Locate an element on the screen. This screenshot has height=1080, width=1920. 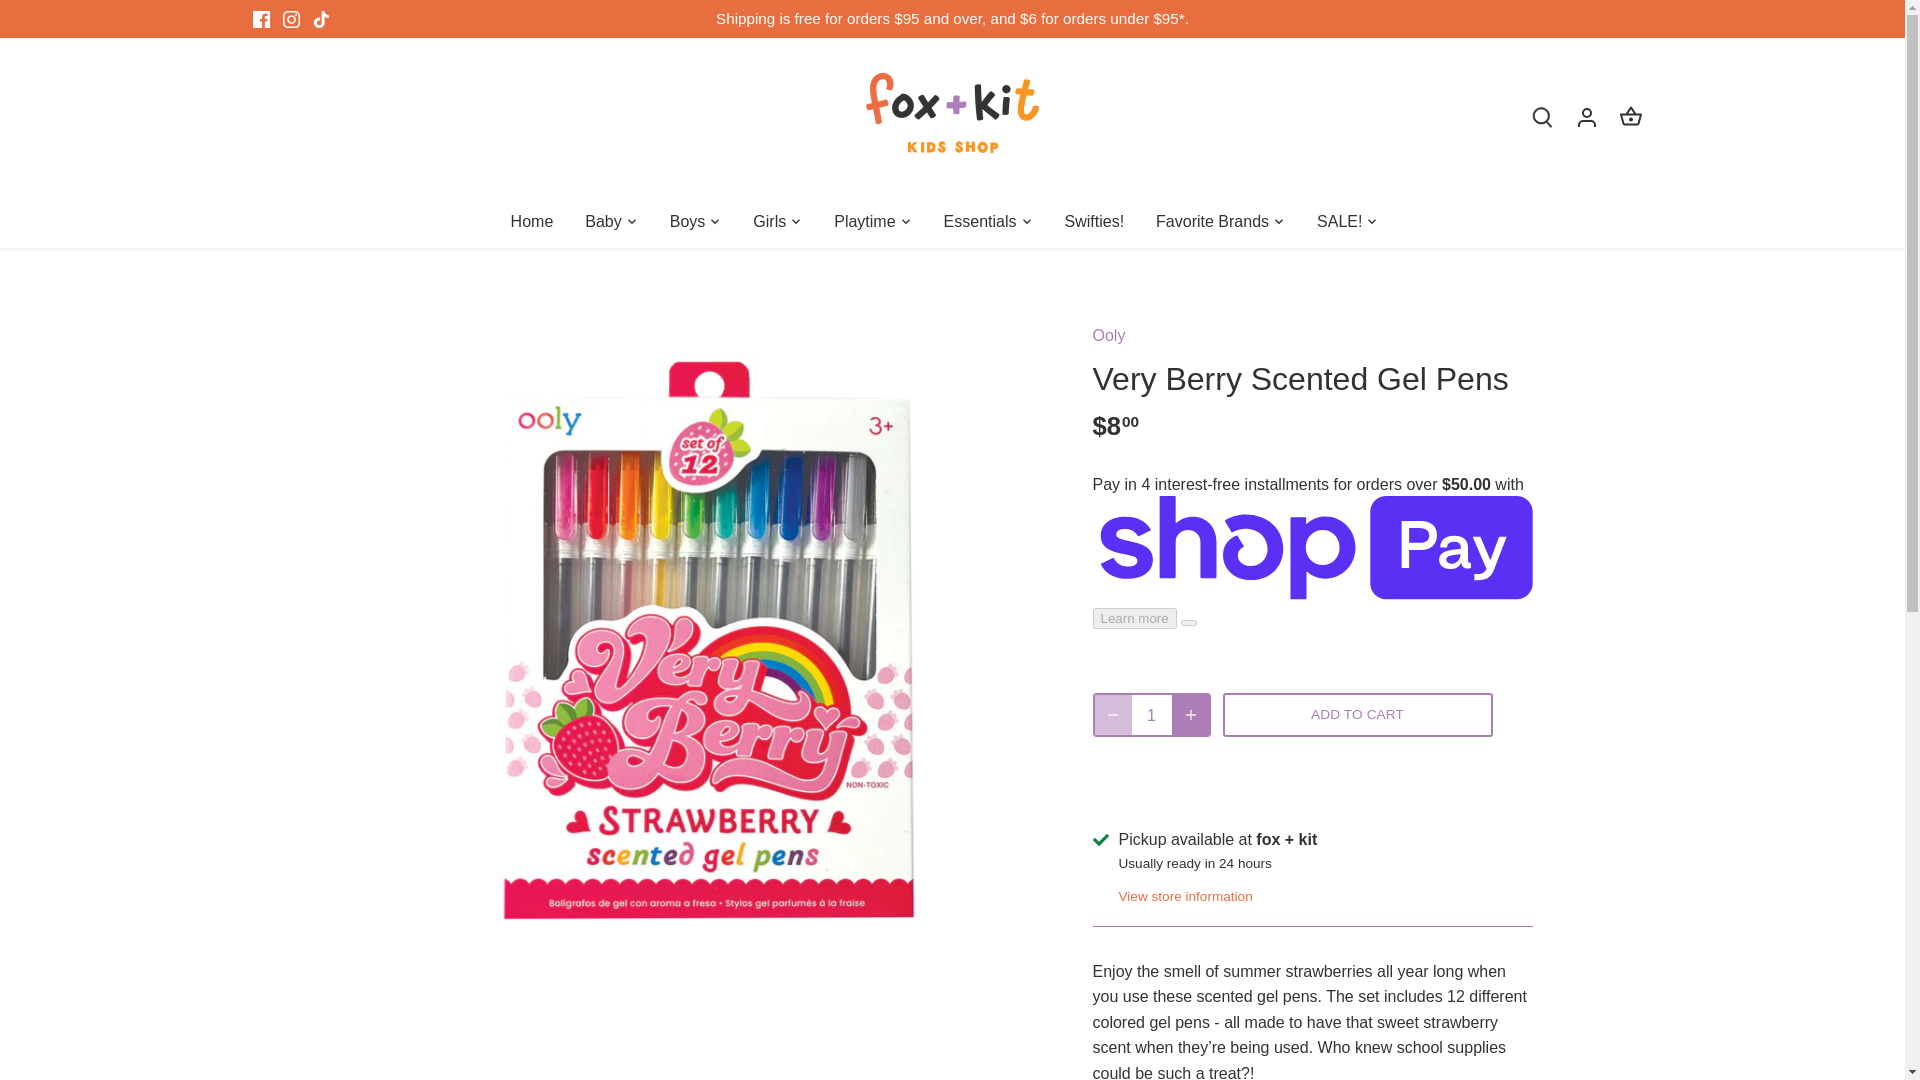
Facebook is located at coordinates (260, 19).